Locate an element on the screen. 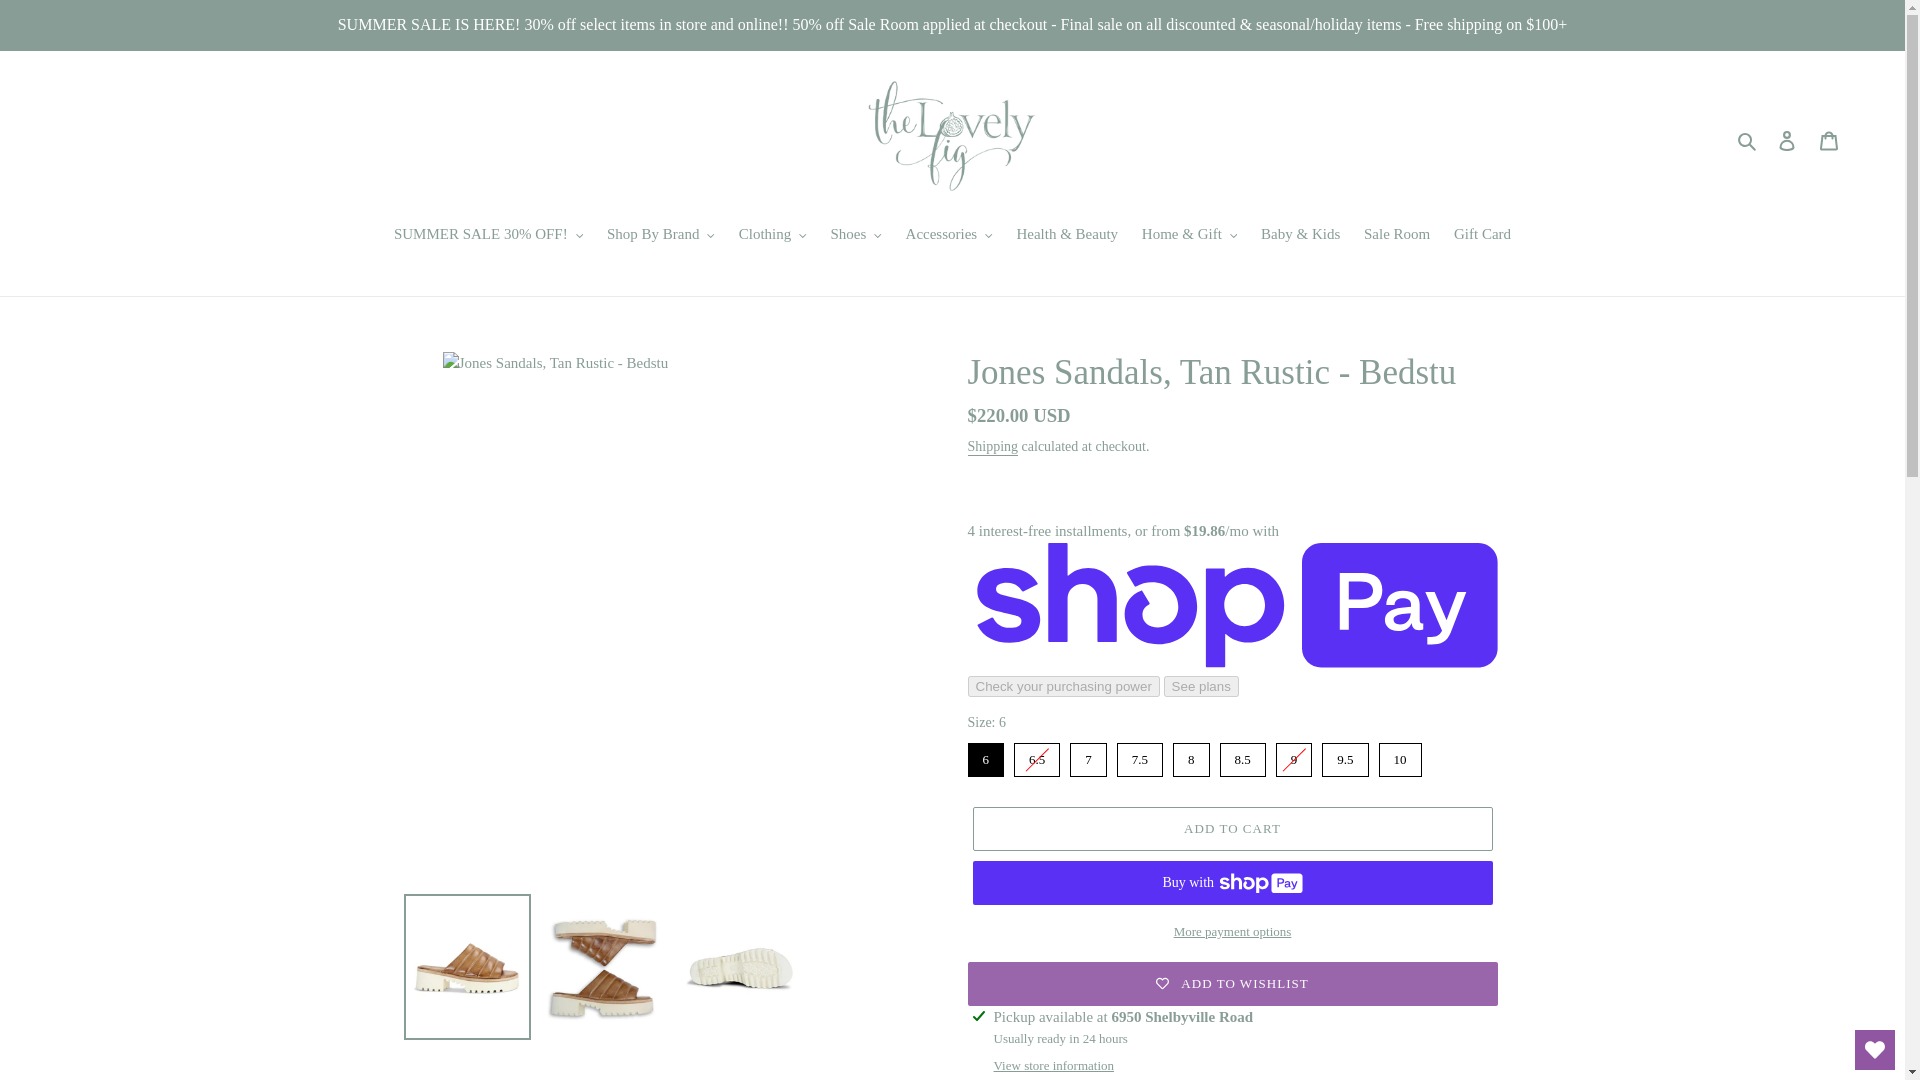 This screenshot has width=1920, height=1080. Search is located at coordinates (1748, 140).